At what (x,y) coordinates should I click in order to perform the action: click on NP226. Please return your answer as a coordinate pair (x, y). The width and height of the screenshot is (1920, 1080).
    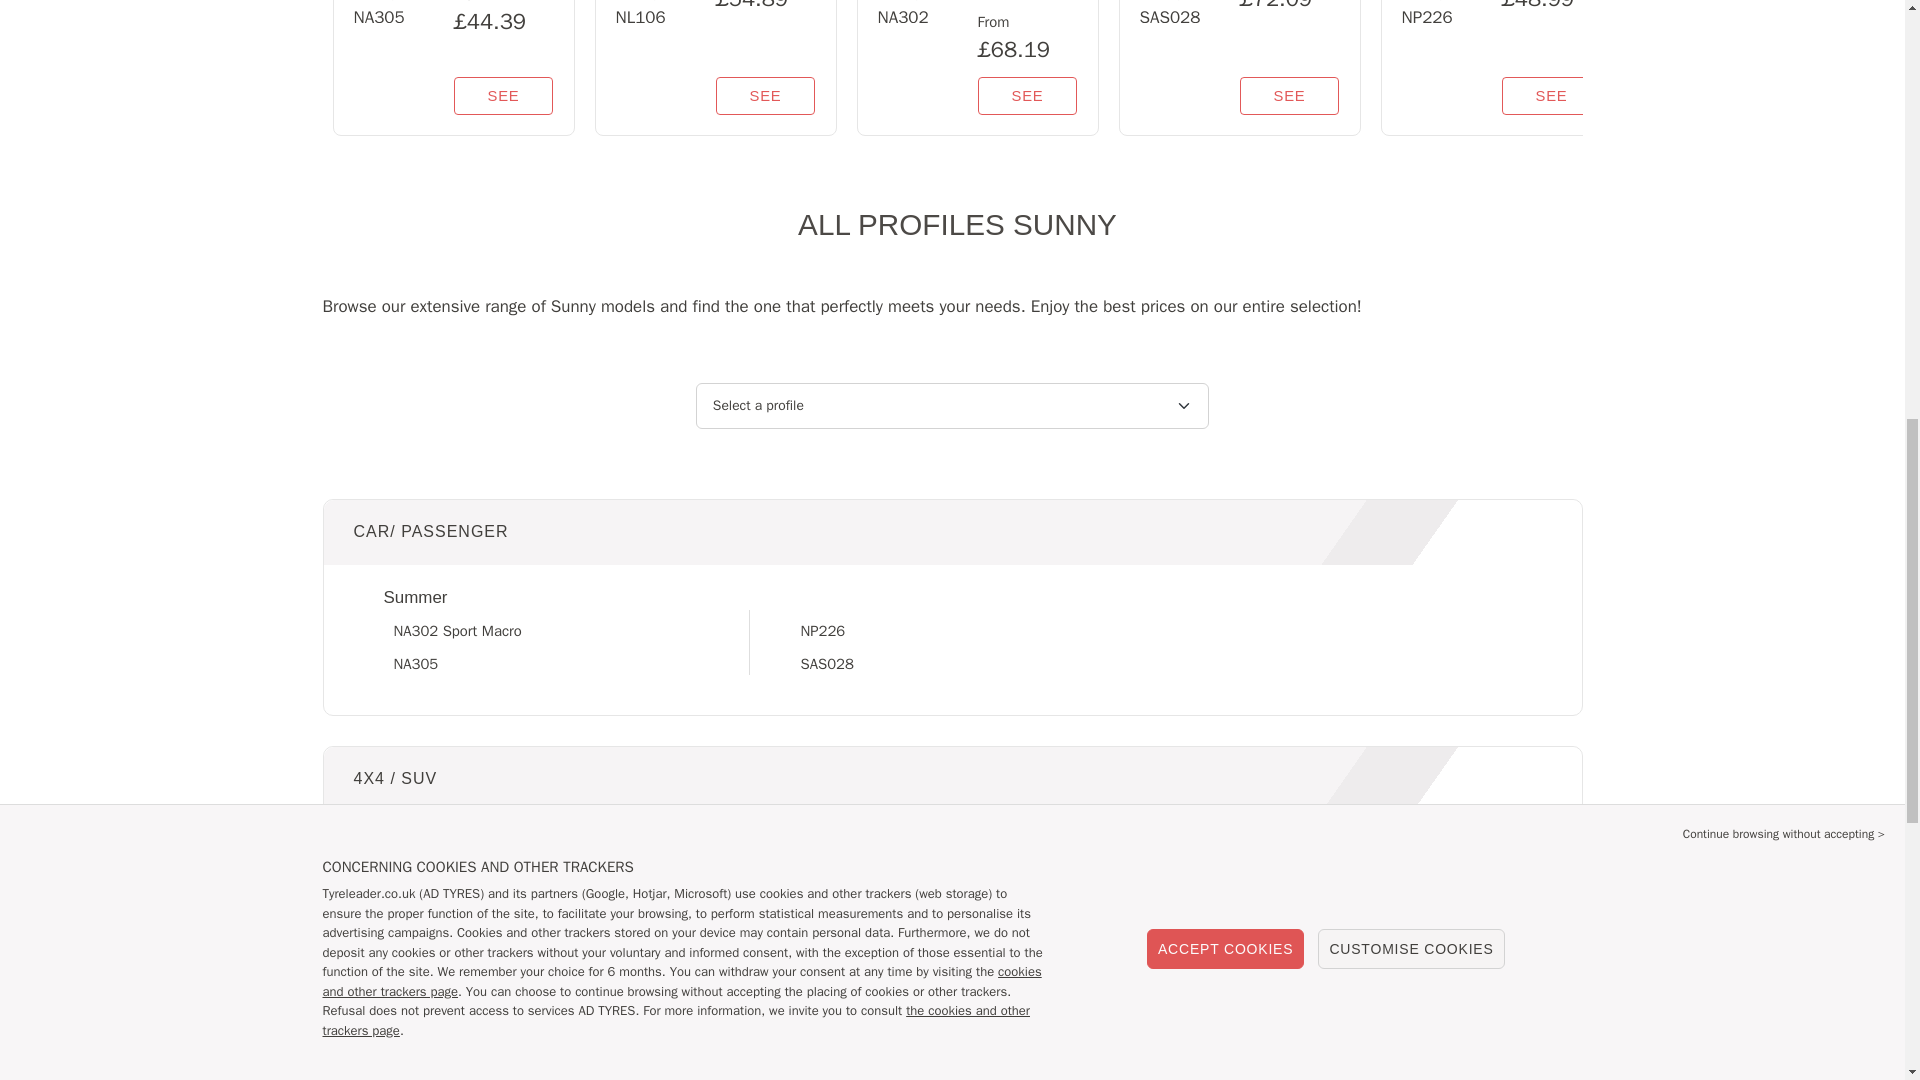
    Looking at the image, I should click on (822, 631).